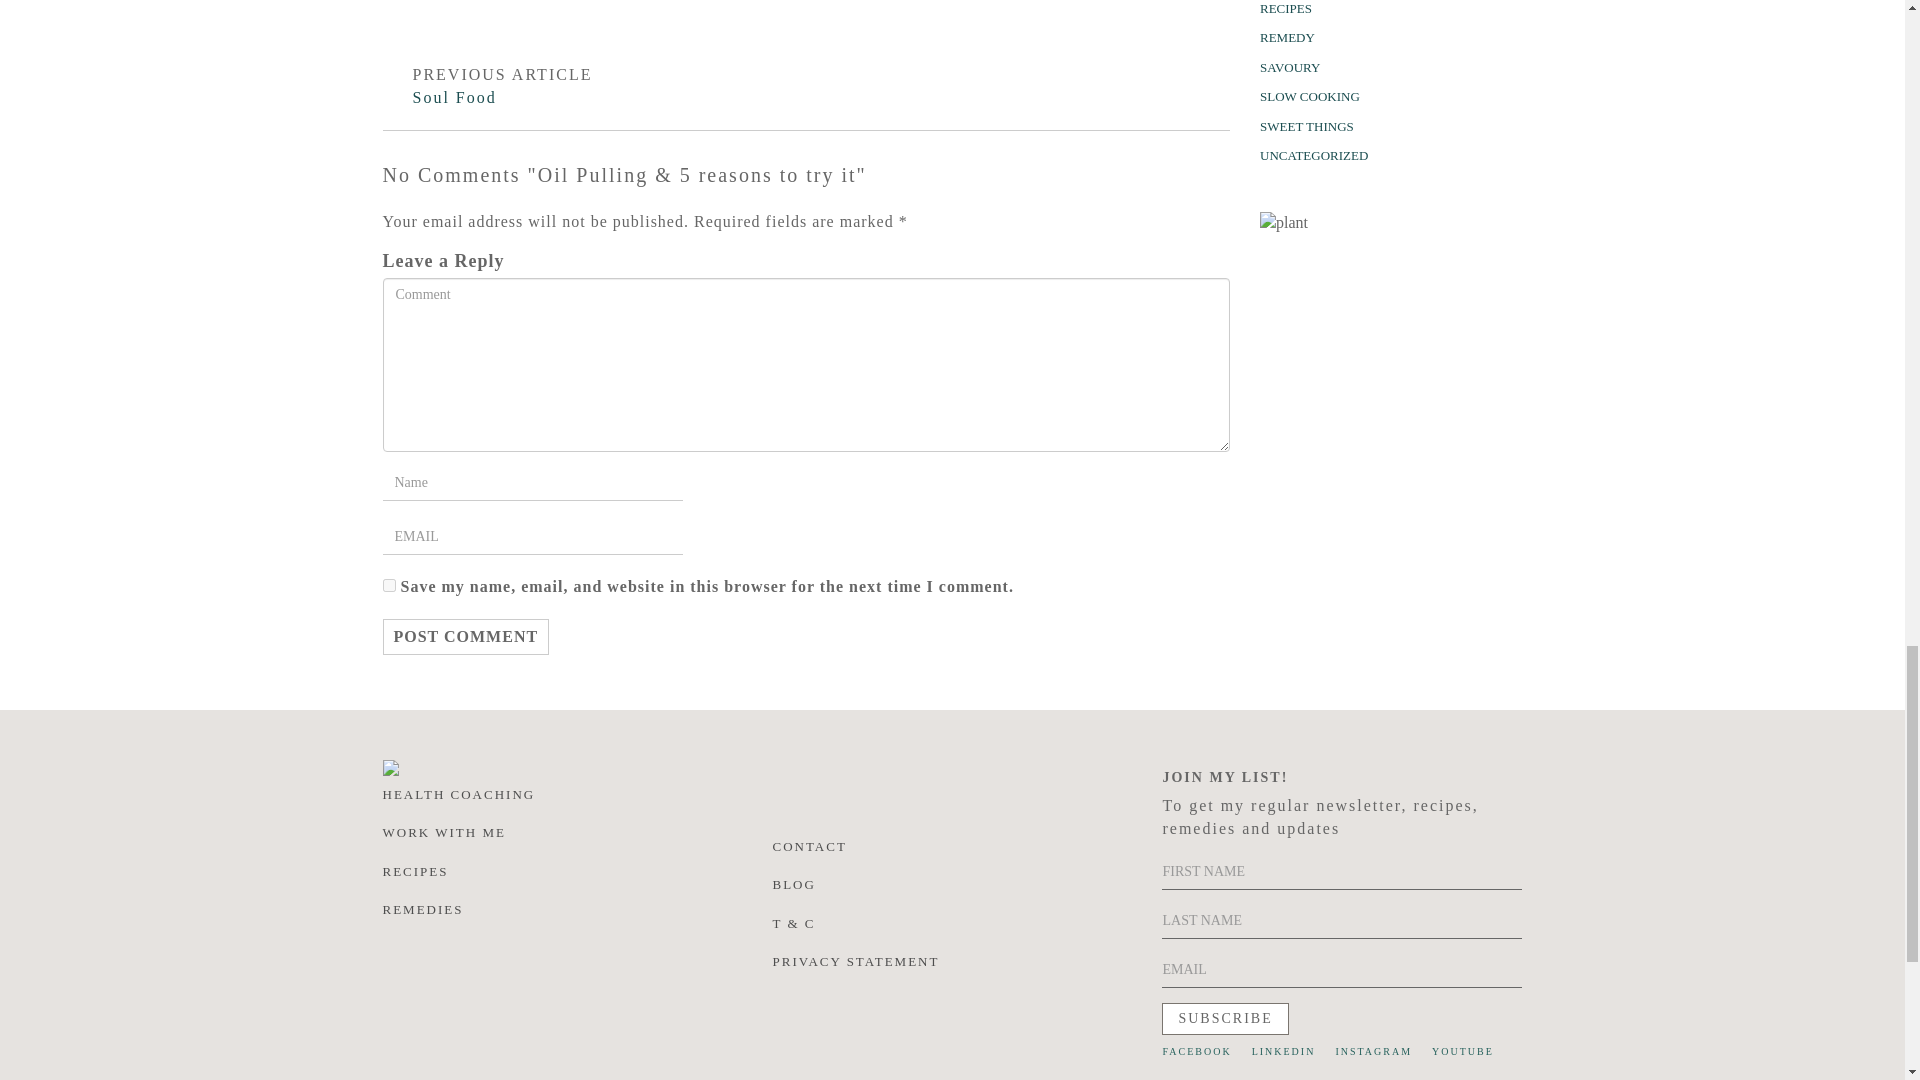 This screenshot has width=1920, height=1080. Describe the element at coordinates (466, 636) in the screenshot. I see `POST COMMENT` at that location.